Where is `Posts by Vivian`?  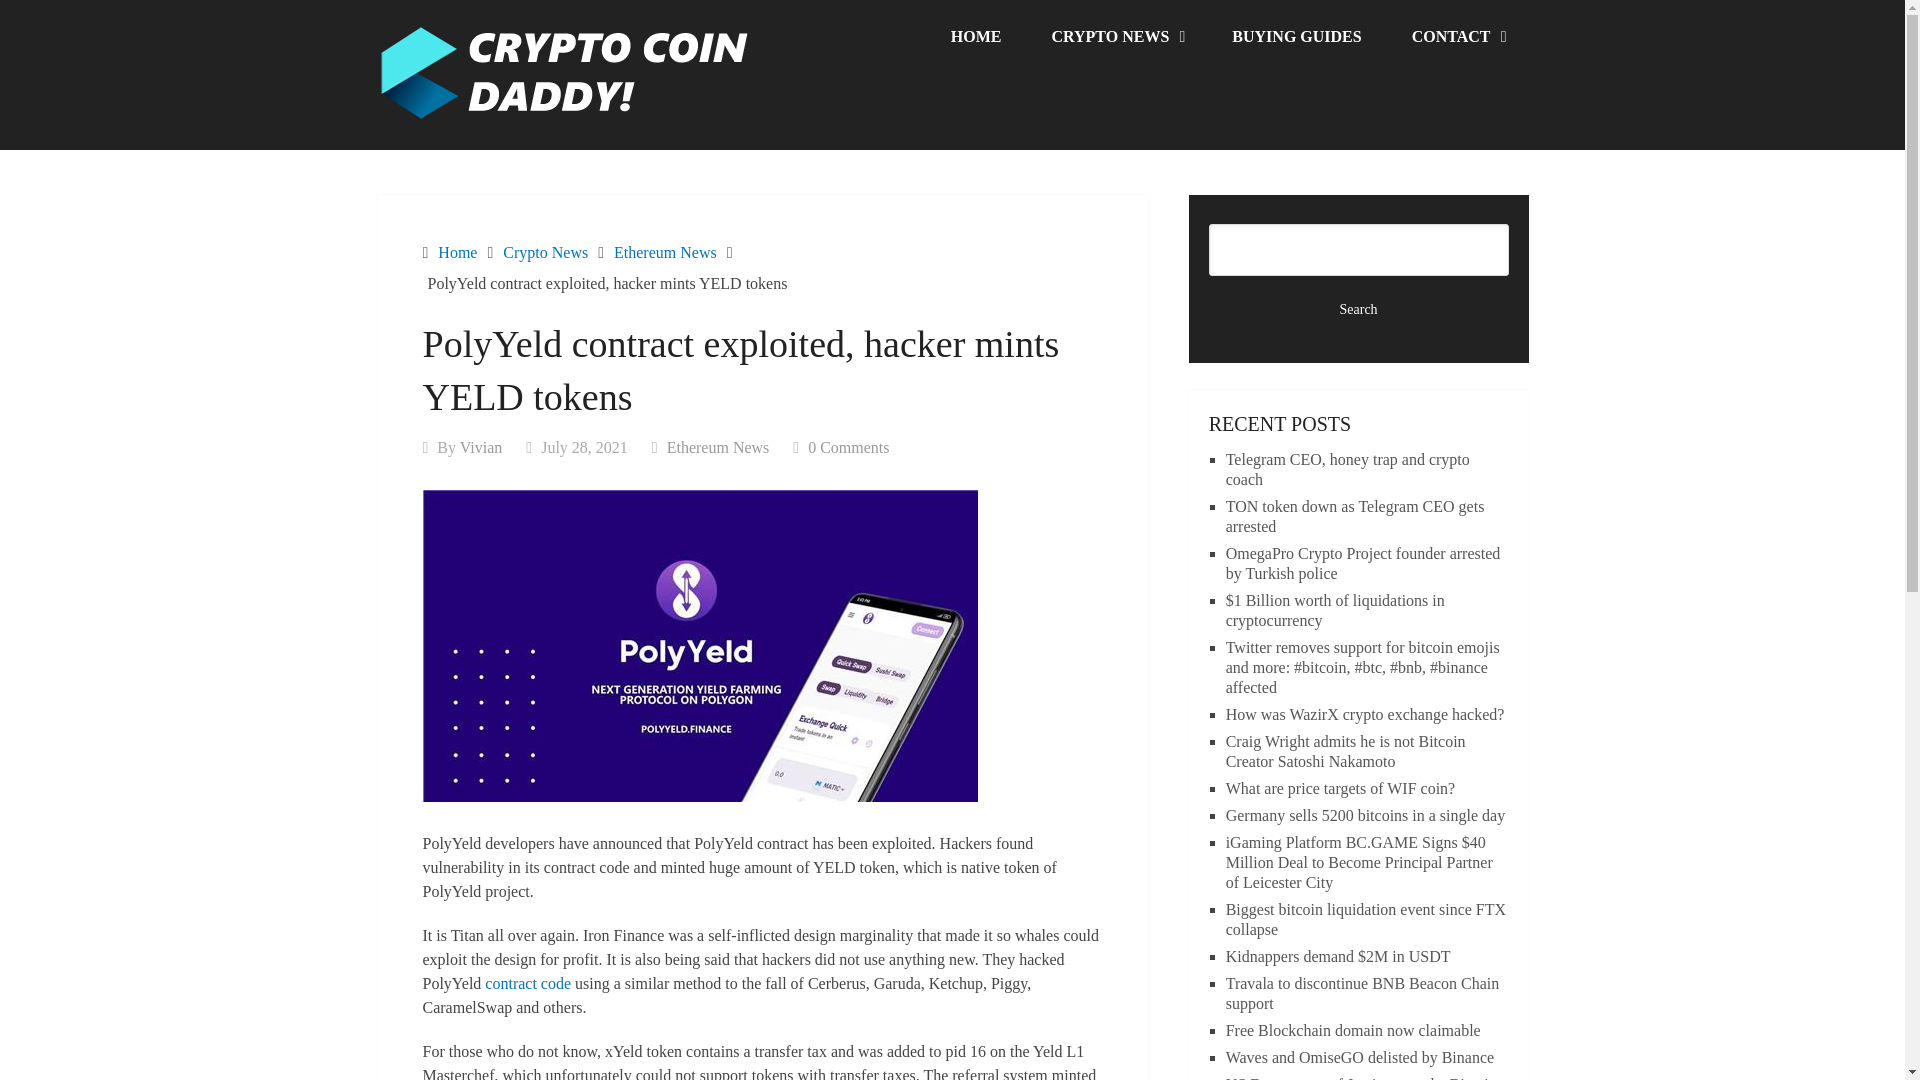 Posts by Vivian is located at coordinates (482, 446).